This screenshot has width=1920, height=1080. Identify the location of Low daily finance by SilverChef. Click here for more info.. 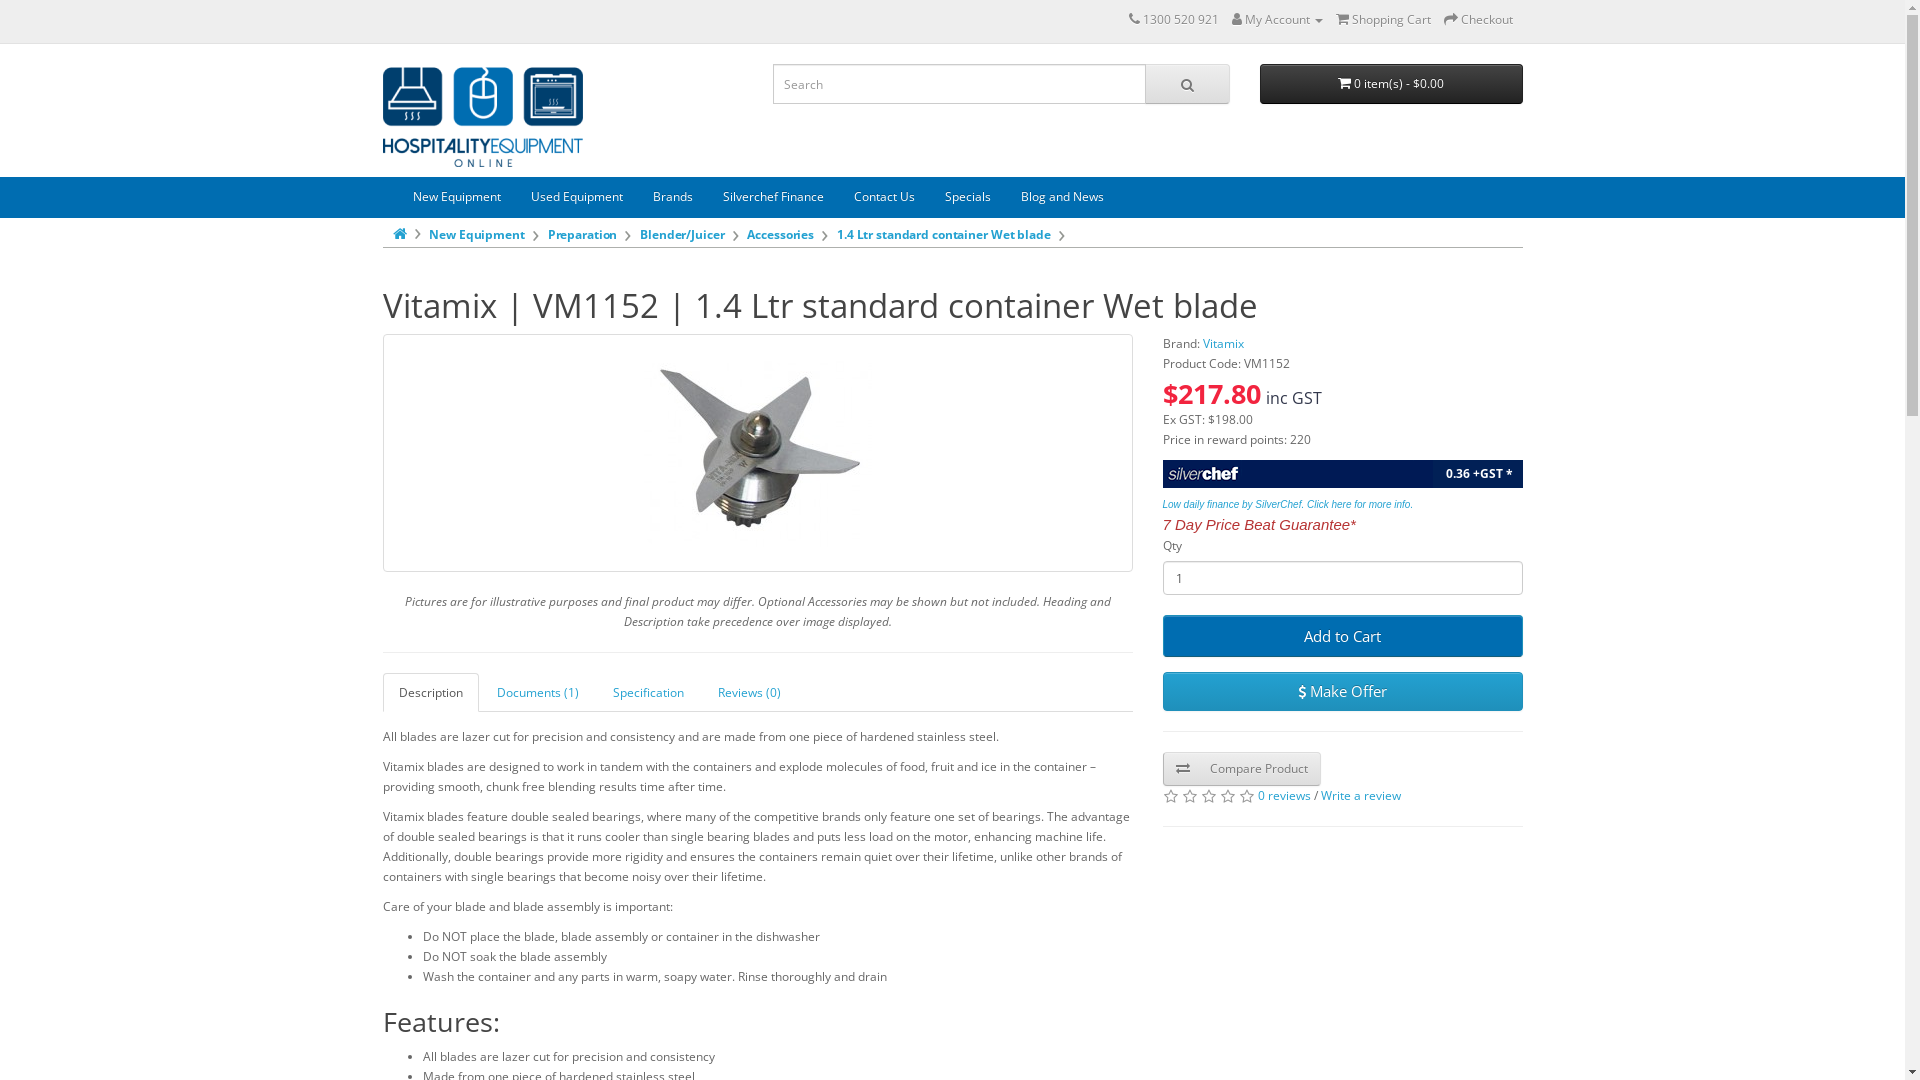
(1288, 504).